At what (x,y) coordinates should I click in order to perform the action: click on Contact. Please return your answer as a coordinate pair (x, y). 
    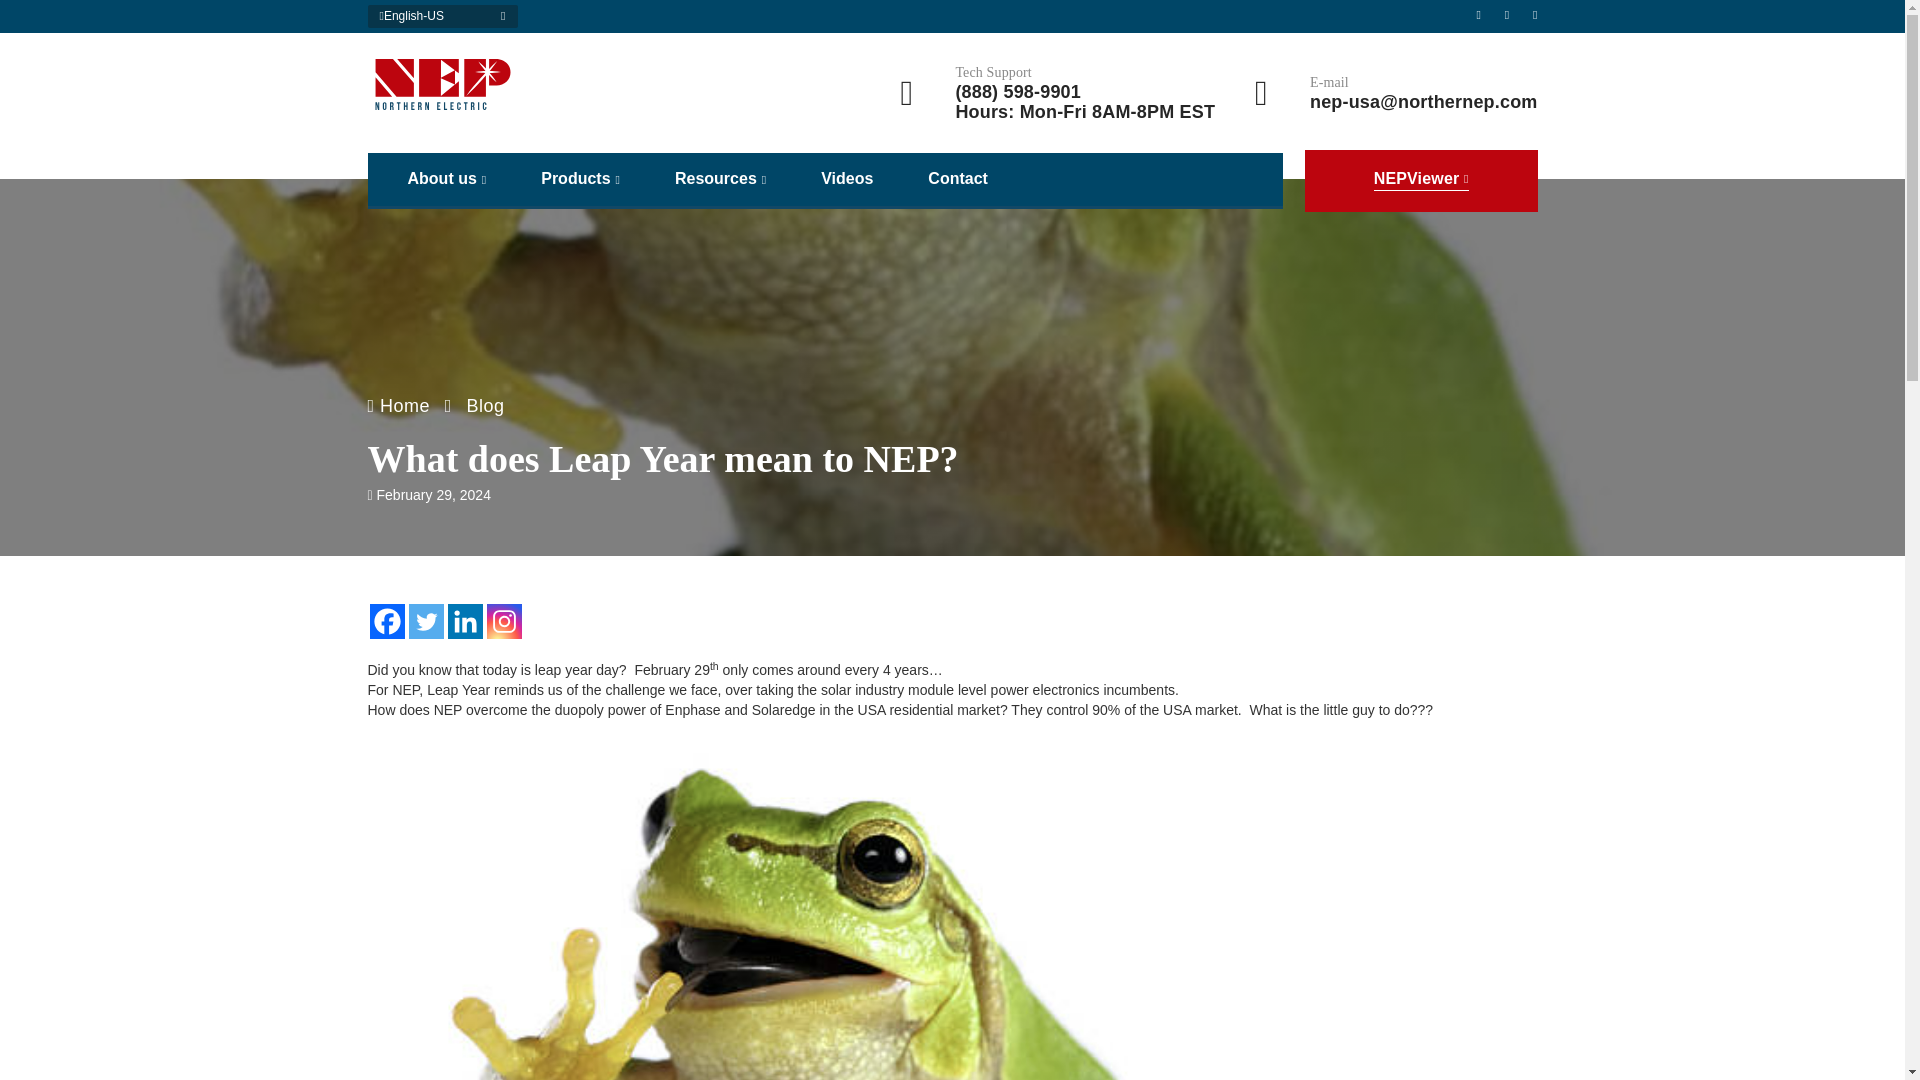
    Looking at the image, I should click on (958, 178).